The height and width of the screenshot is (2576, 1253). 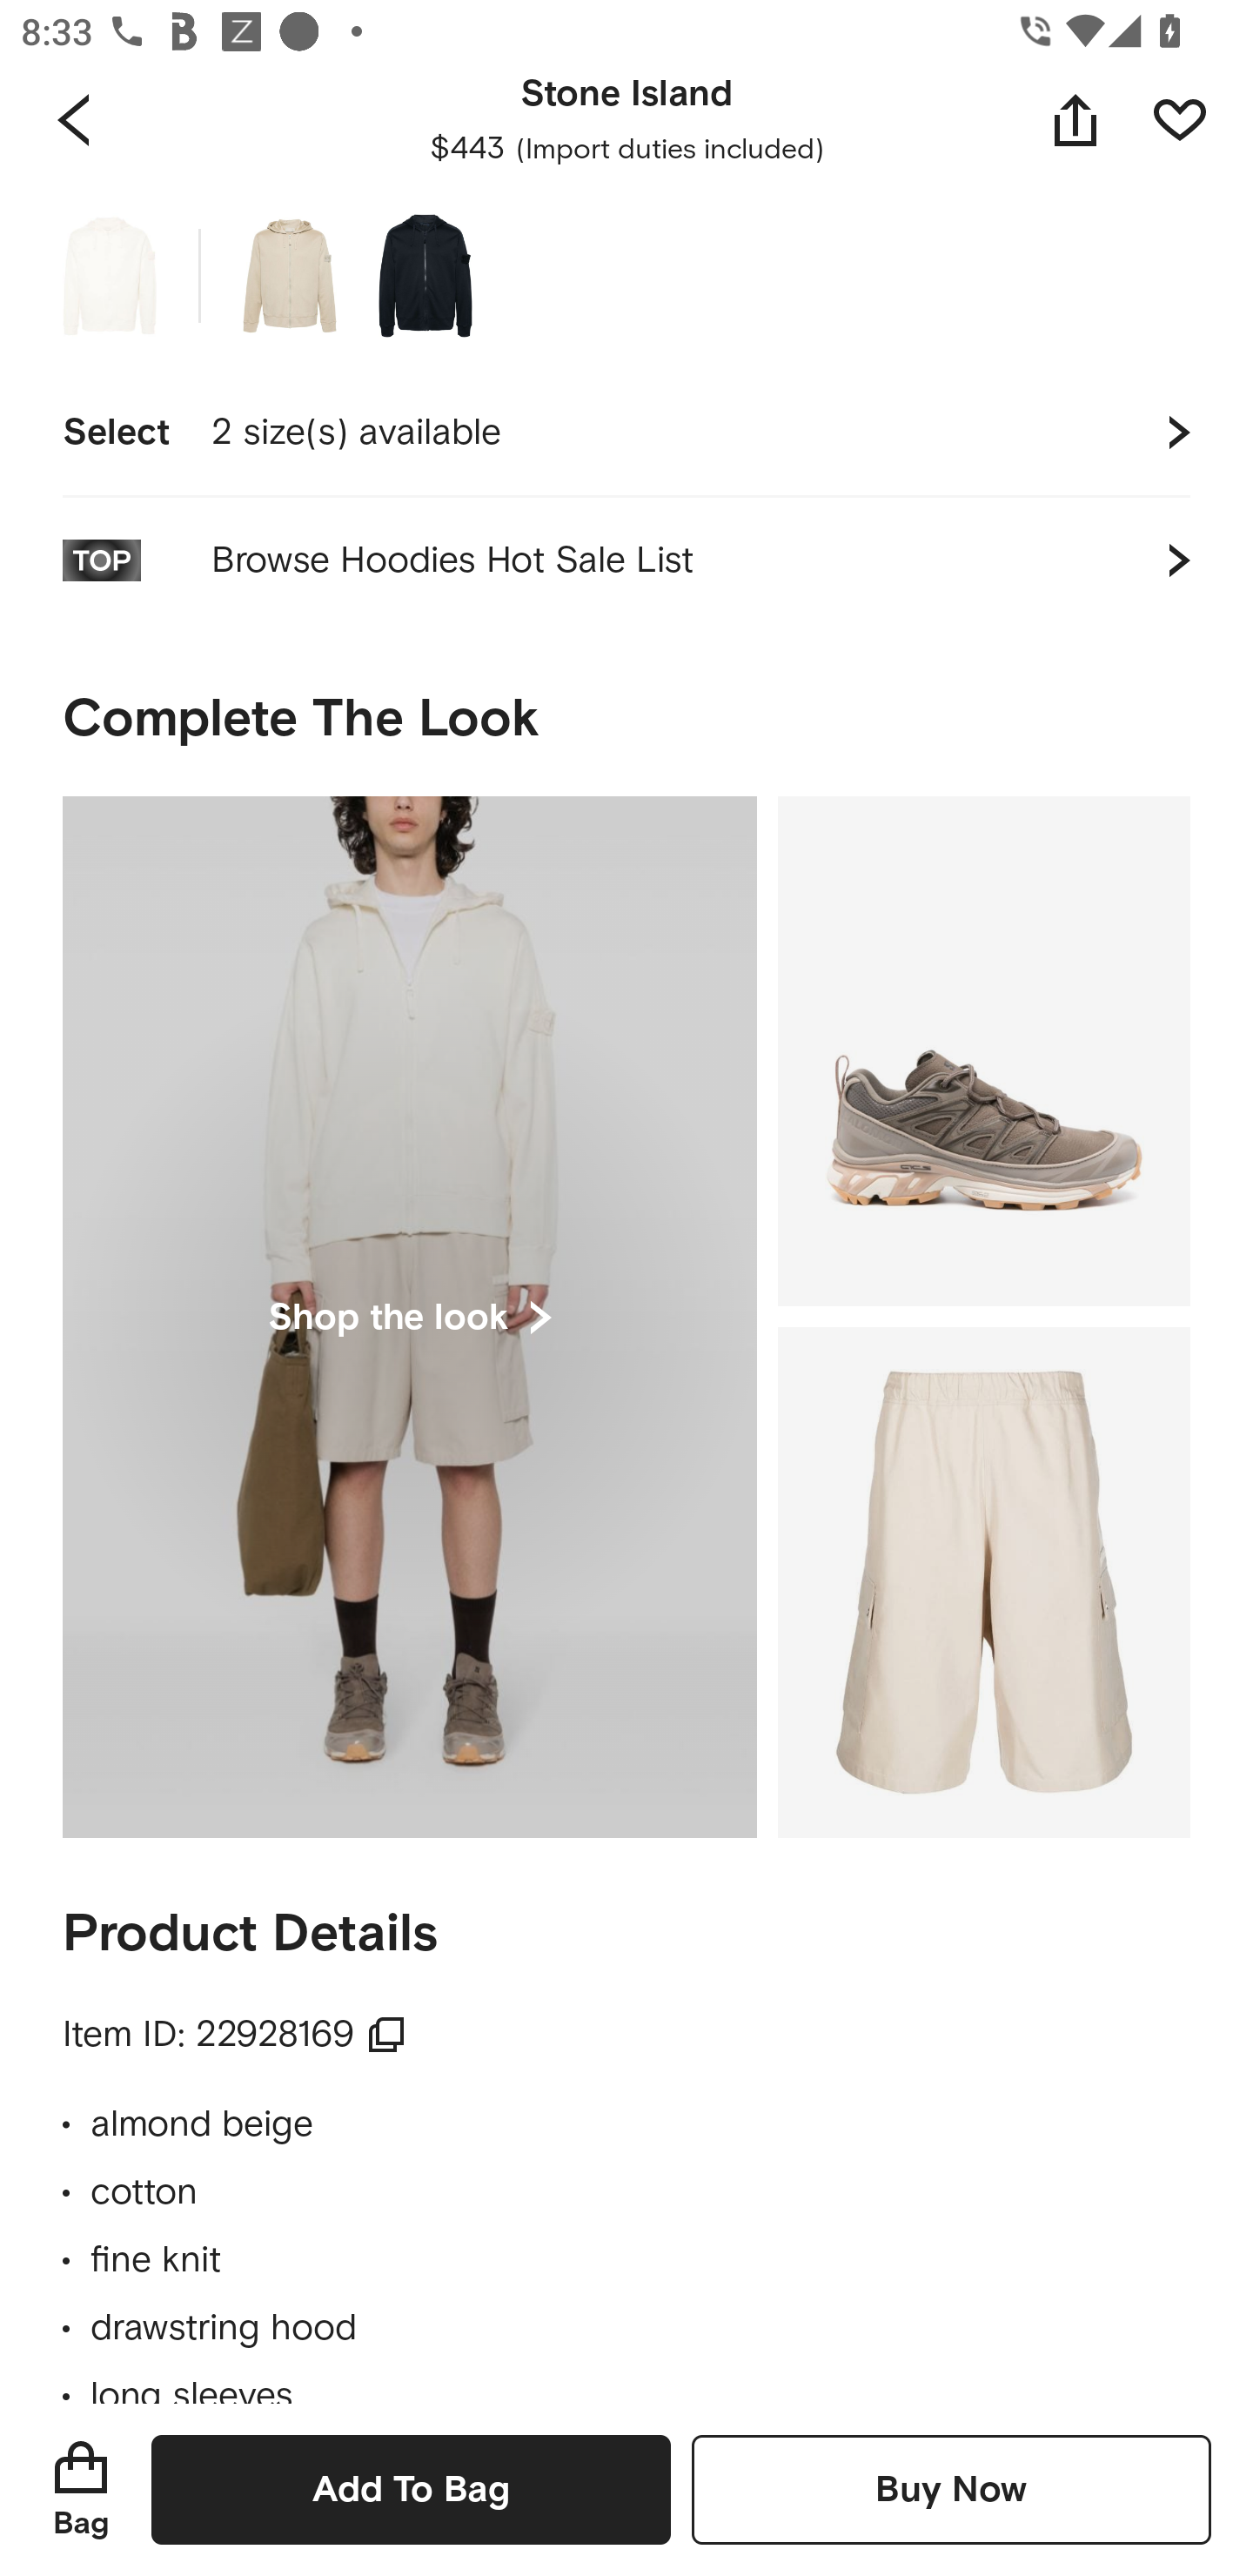 What do you see at coordinates (411, 2489) in the screenshot?
I see `Add To Bag` at bounding box center [411, 2489].